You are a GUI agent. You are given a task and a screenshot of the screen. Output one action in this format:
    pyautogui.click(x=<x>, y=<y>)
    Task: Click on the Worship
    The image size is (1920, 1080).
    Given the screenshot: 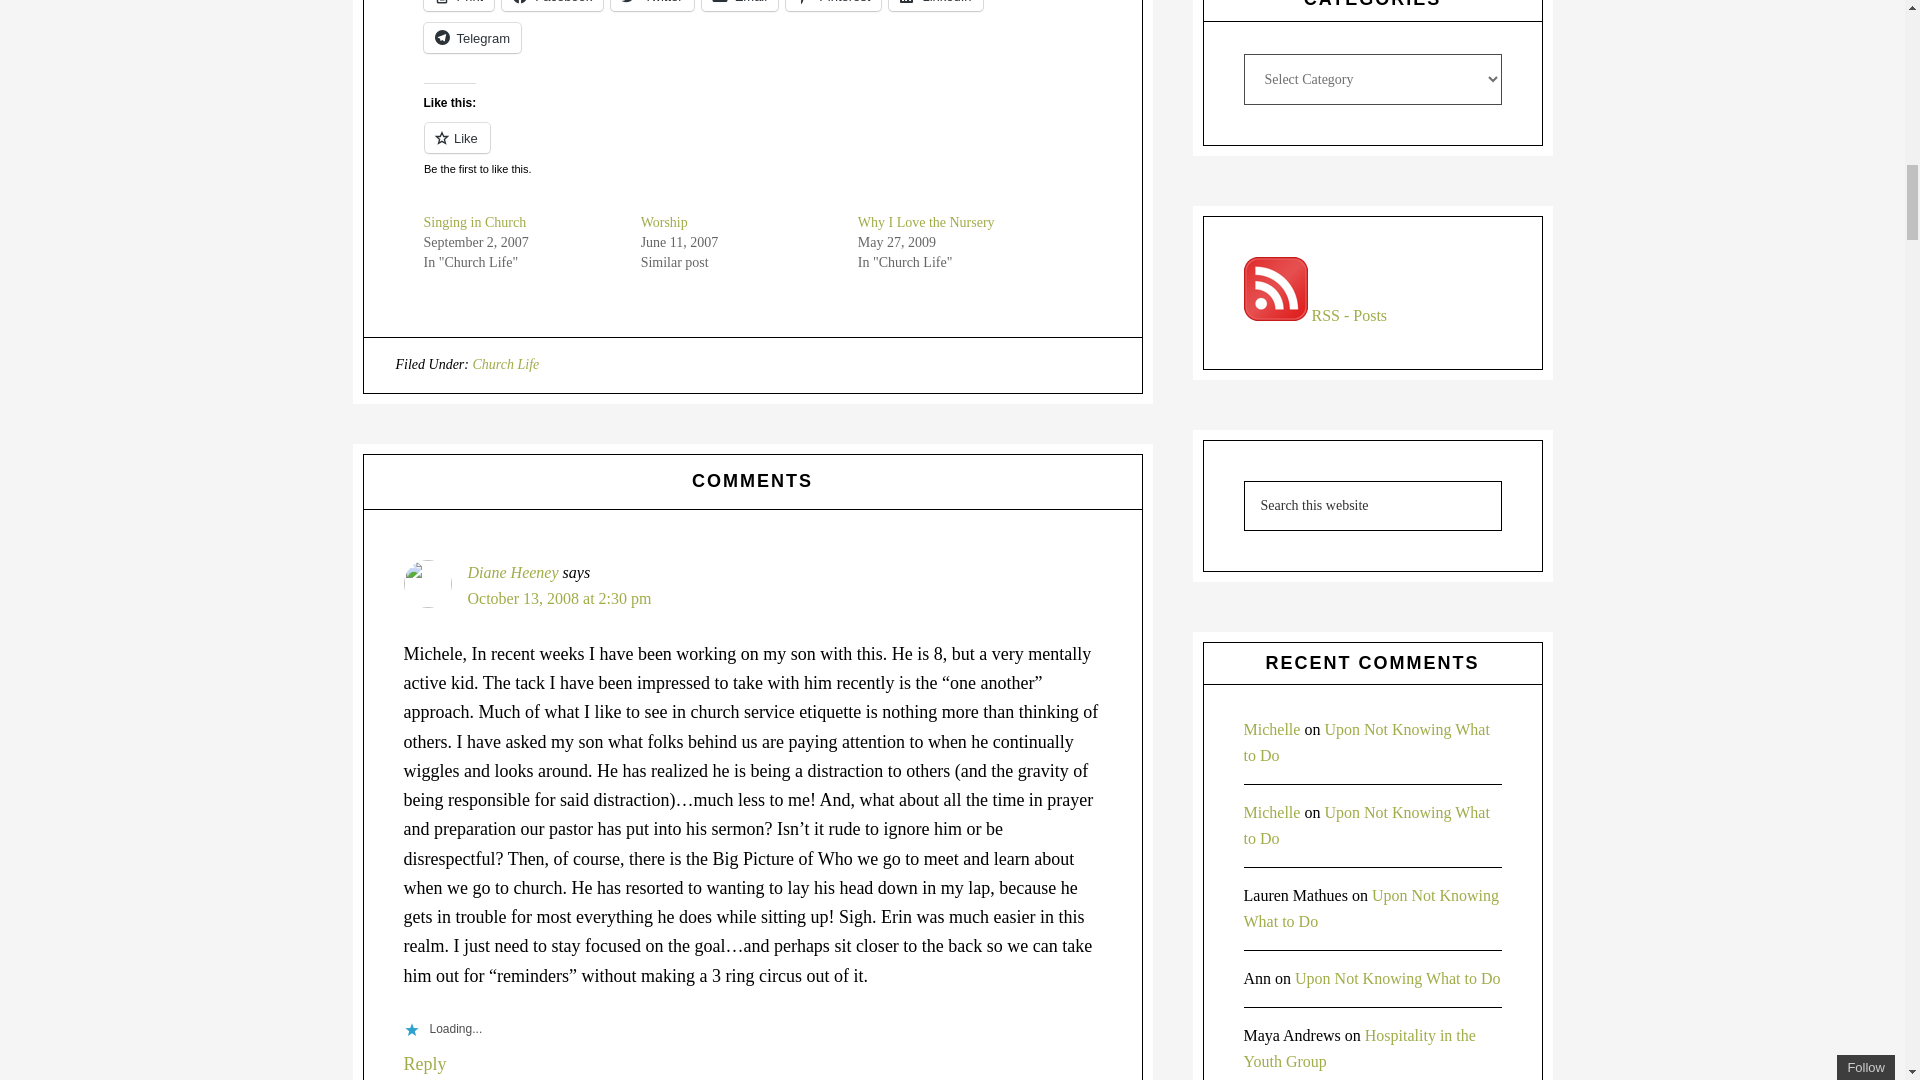 What is the action you would take?
    pyautogui.click(x=664, y=222)
    